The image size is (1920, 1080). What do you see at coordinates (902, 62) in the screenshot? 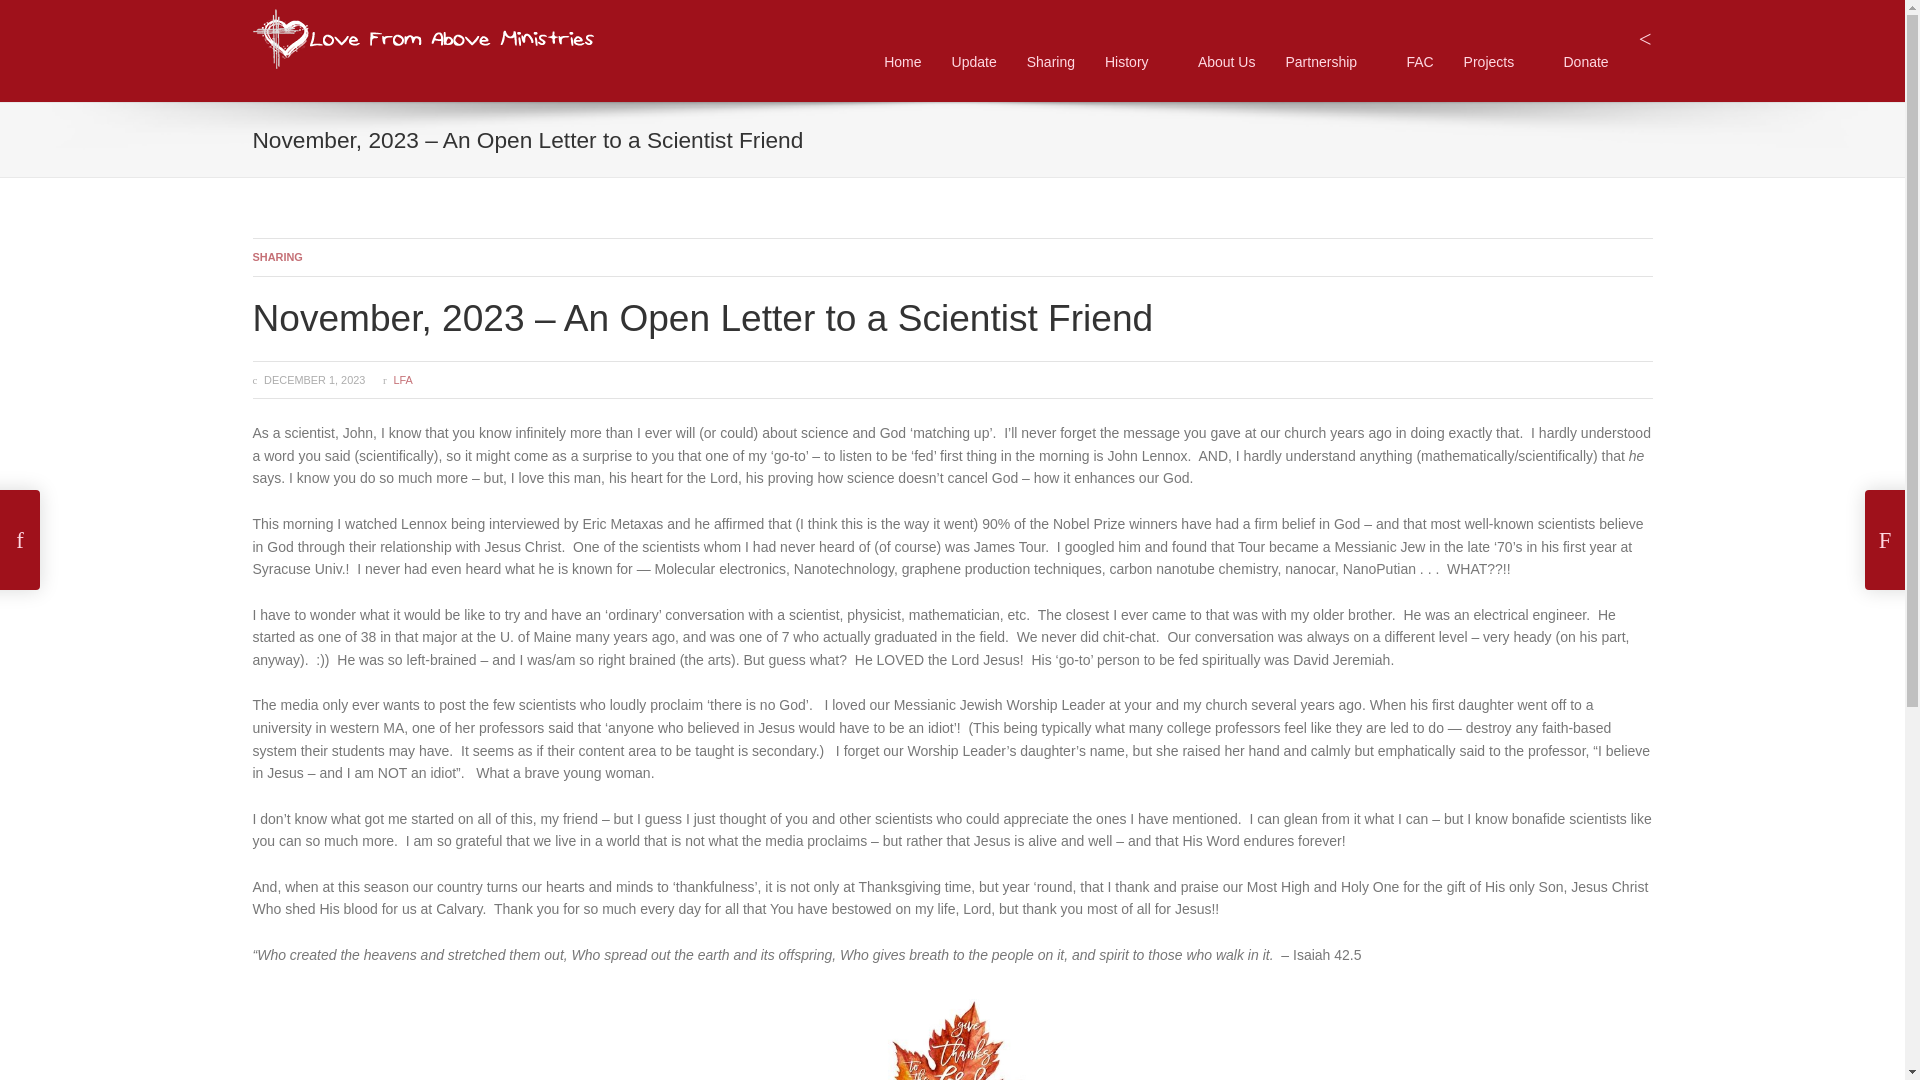
I see `Home` at bounding box center [902, 62].